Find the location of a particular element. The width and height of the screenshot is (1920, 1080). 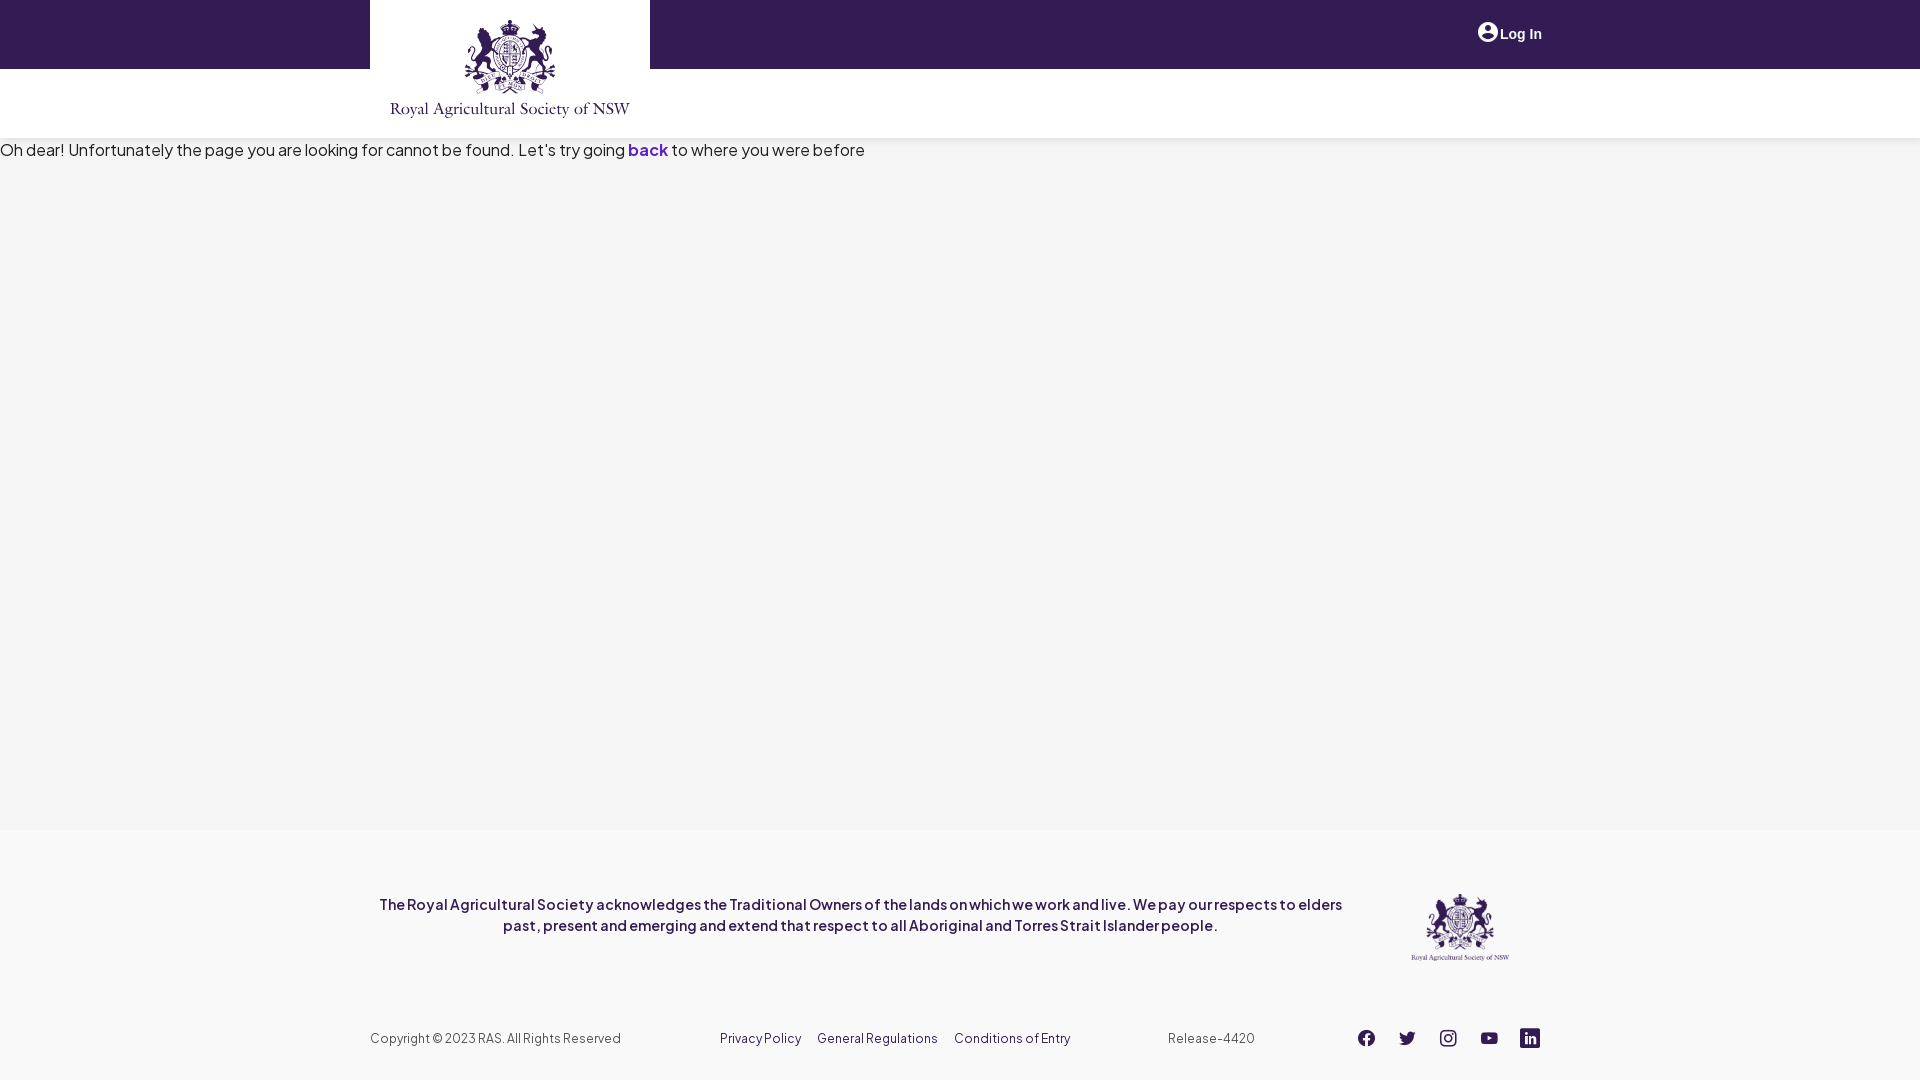

Privacy Policy is located at coordinates (760, 1038).